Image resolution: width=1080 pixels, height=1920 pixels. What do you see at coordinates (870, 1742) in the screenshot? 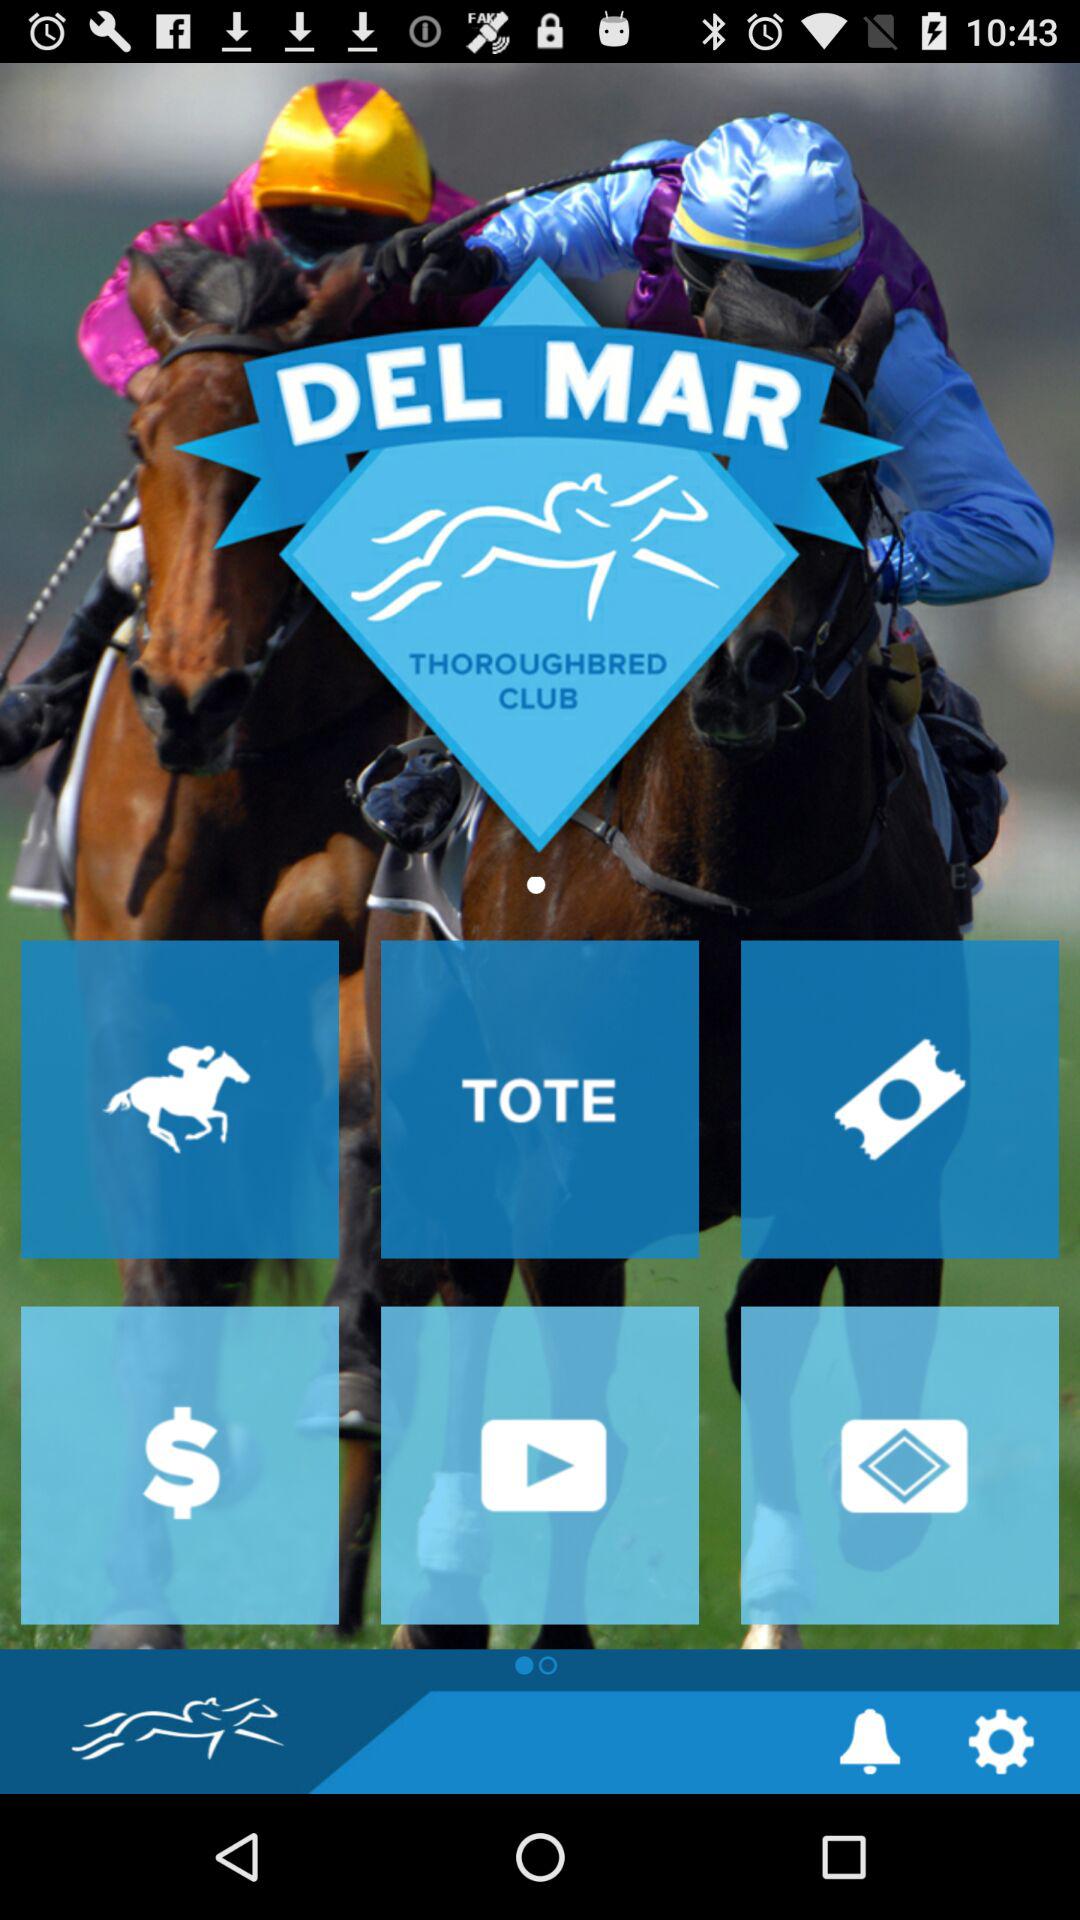
I see `alarm` at bounding box center [870, 1742].